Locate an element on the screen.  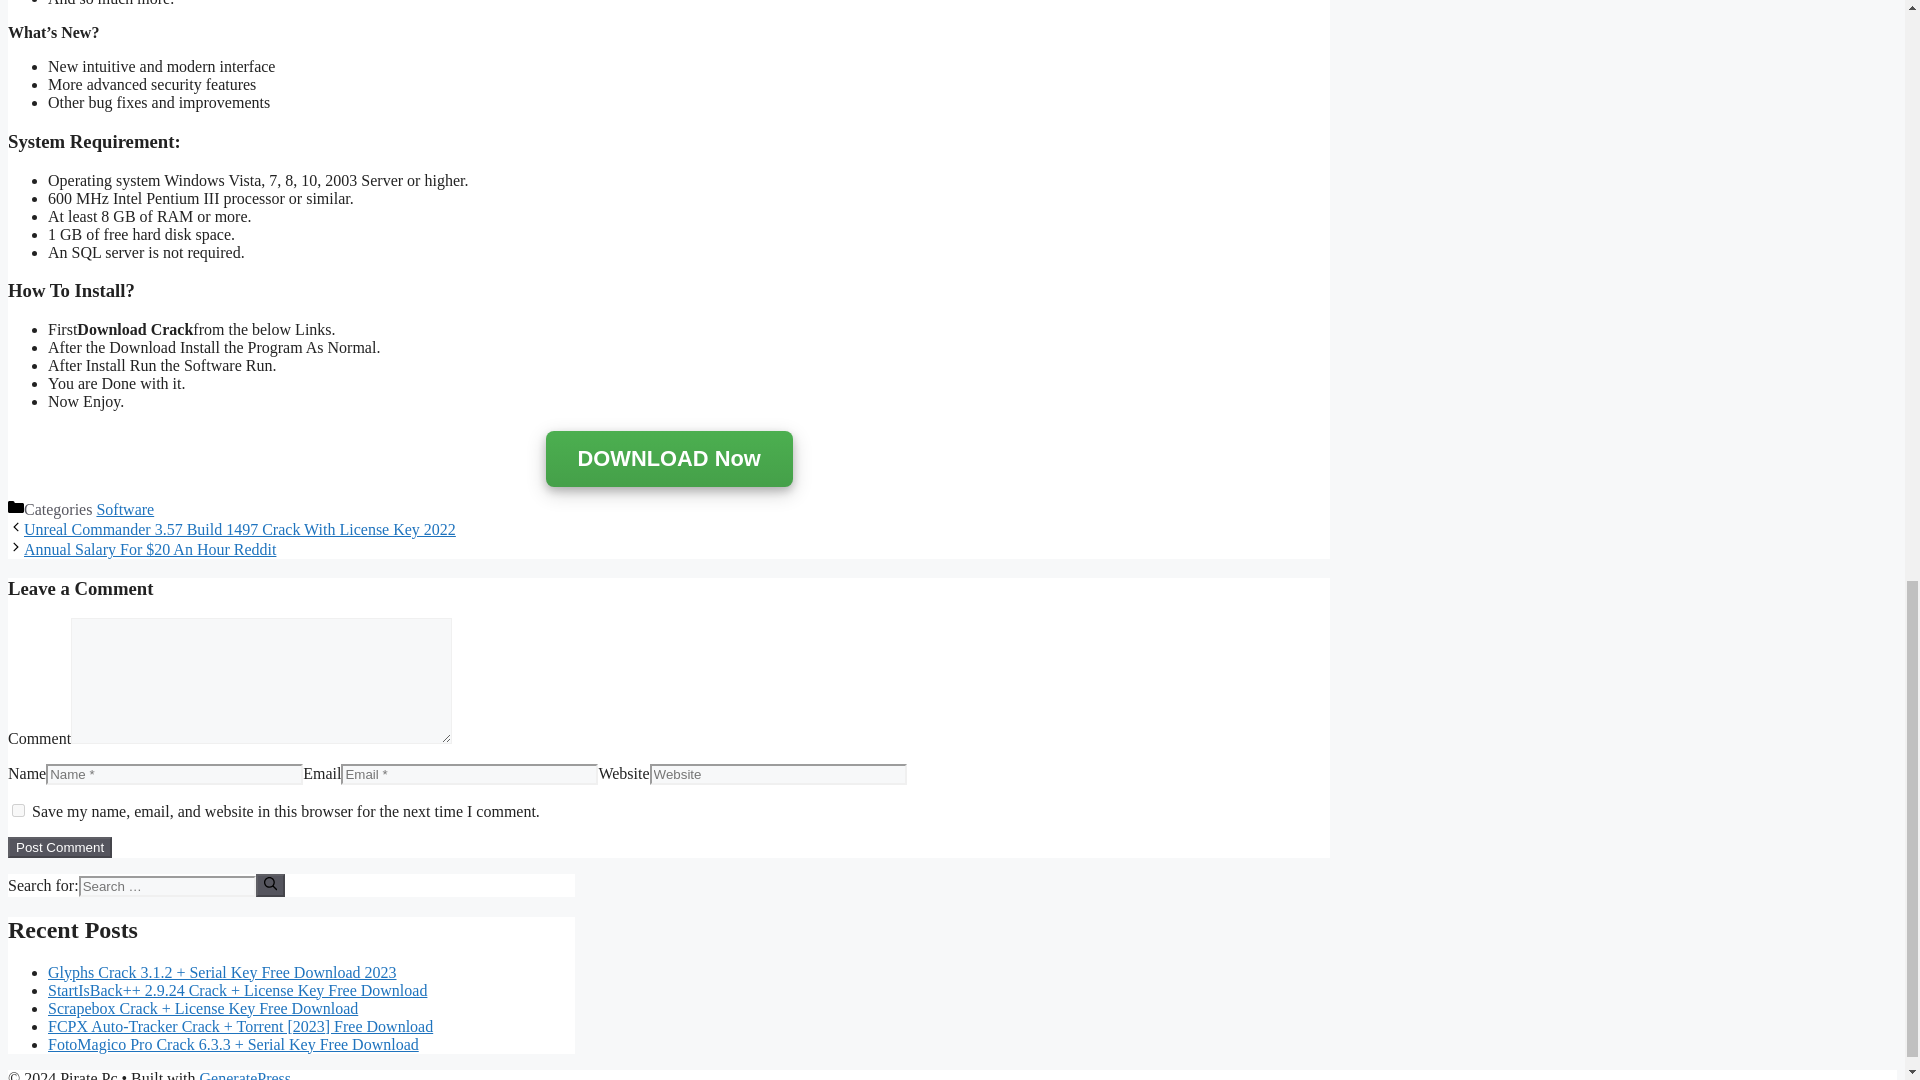
Post Comment is located at coordinates (59, 847).